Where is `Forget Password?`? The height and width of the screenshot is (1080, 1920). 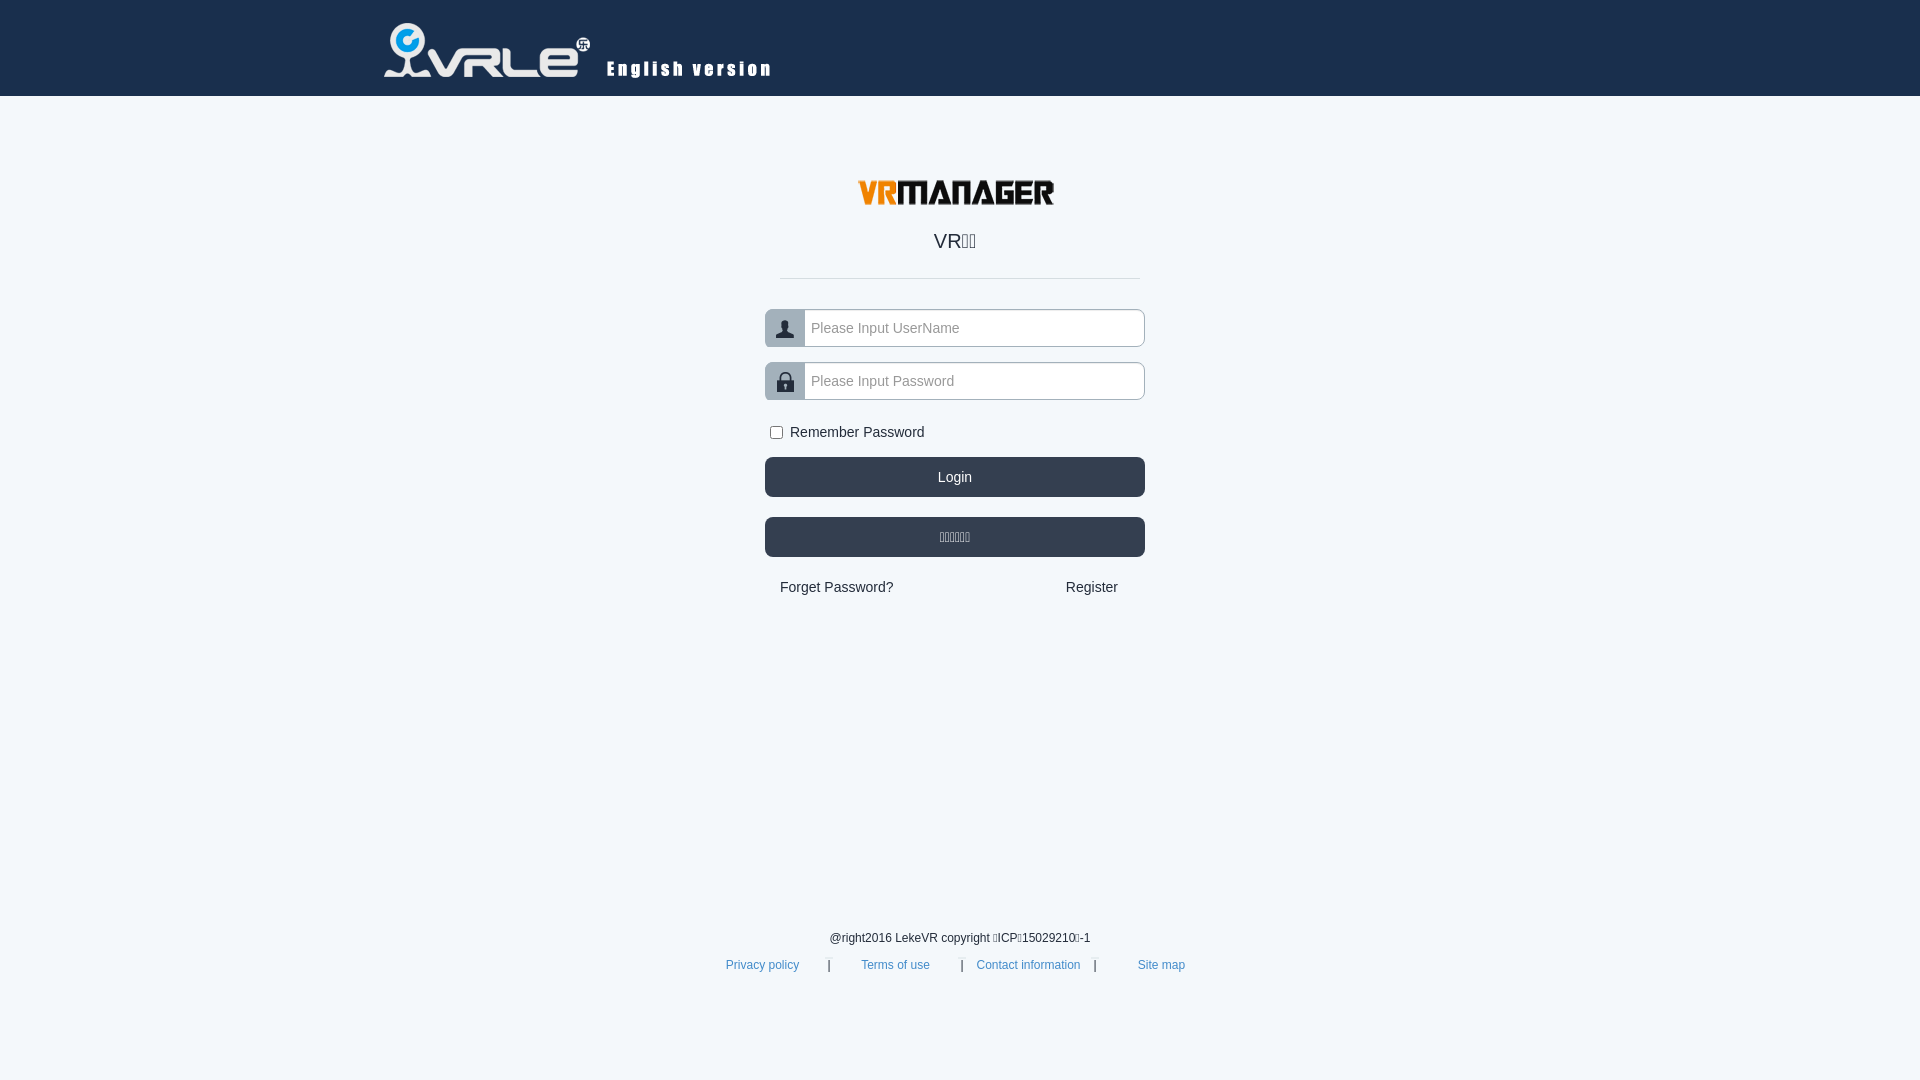 Forget Password? is located at coordinates (837, 587).